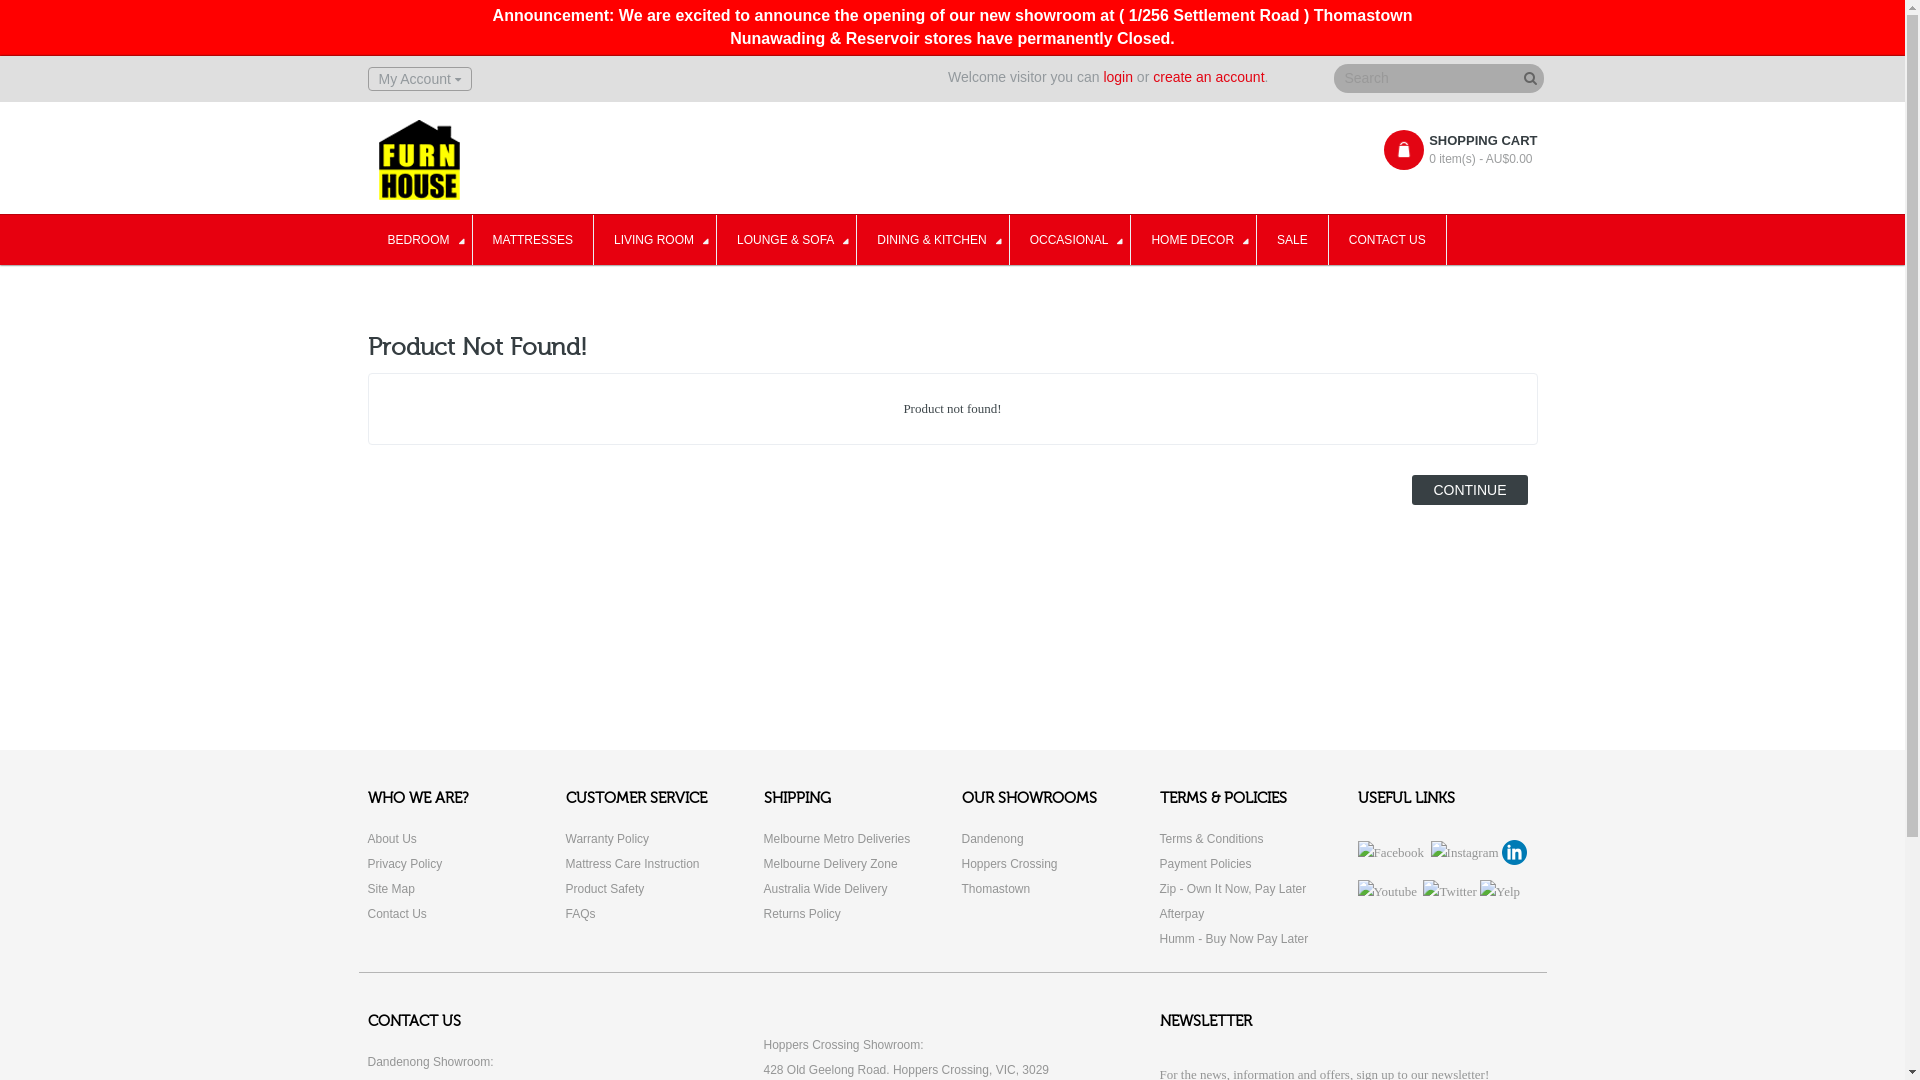 The width and height of the screenshot is (1920, 1080). I want to click on Warranty Policy, so click(608, 839).